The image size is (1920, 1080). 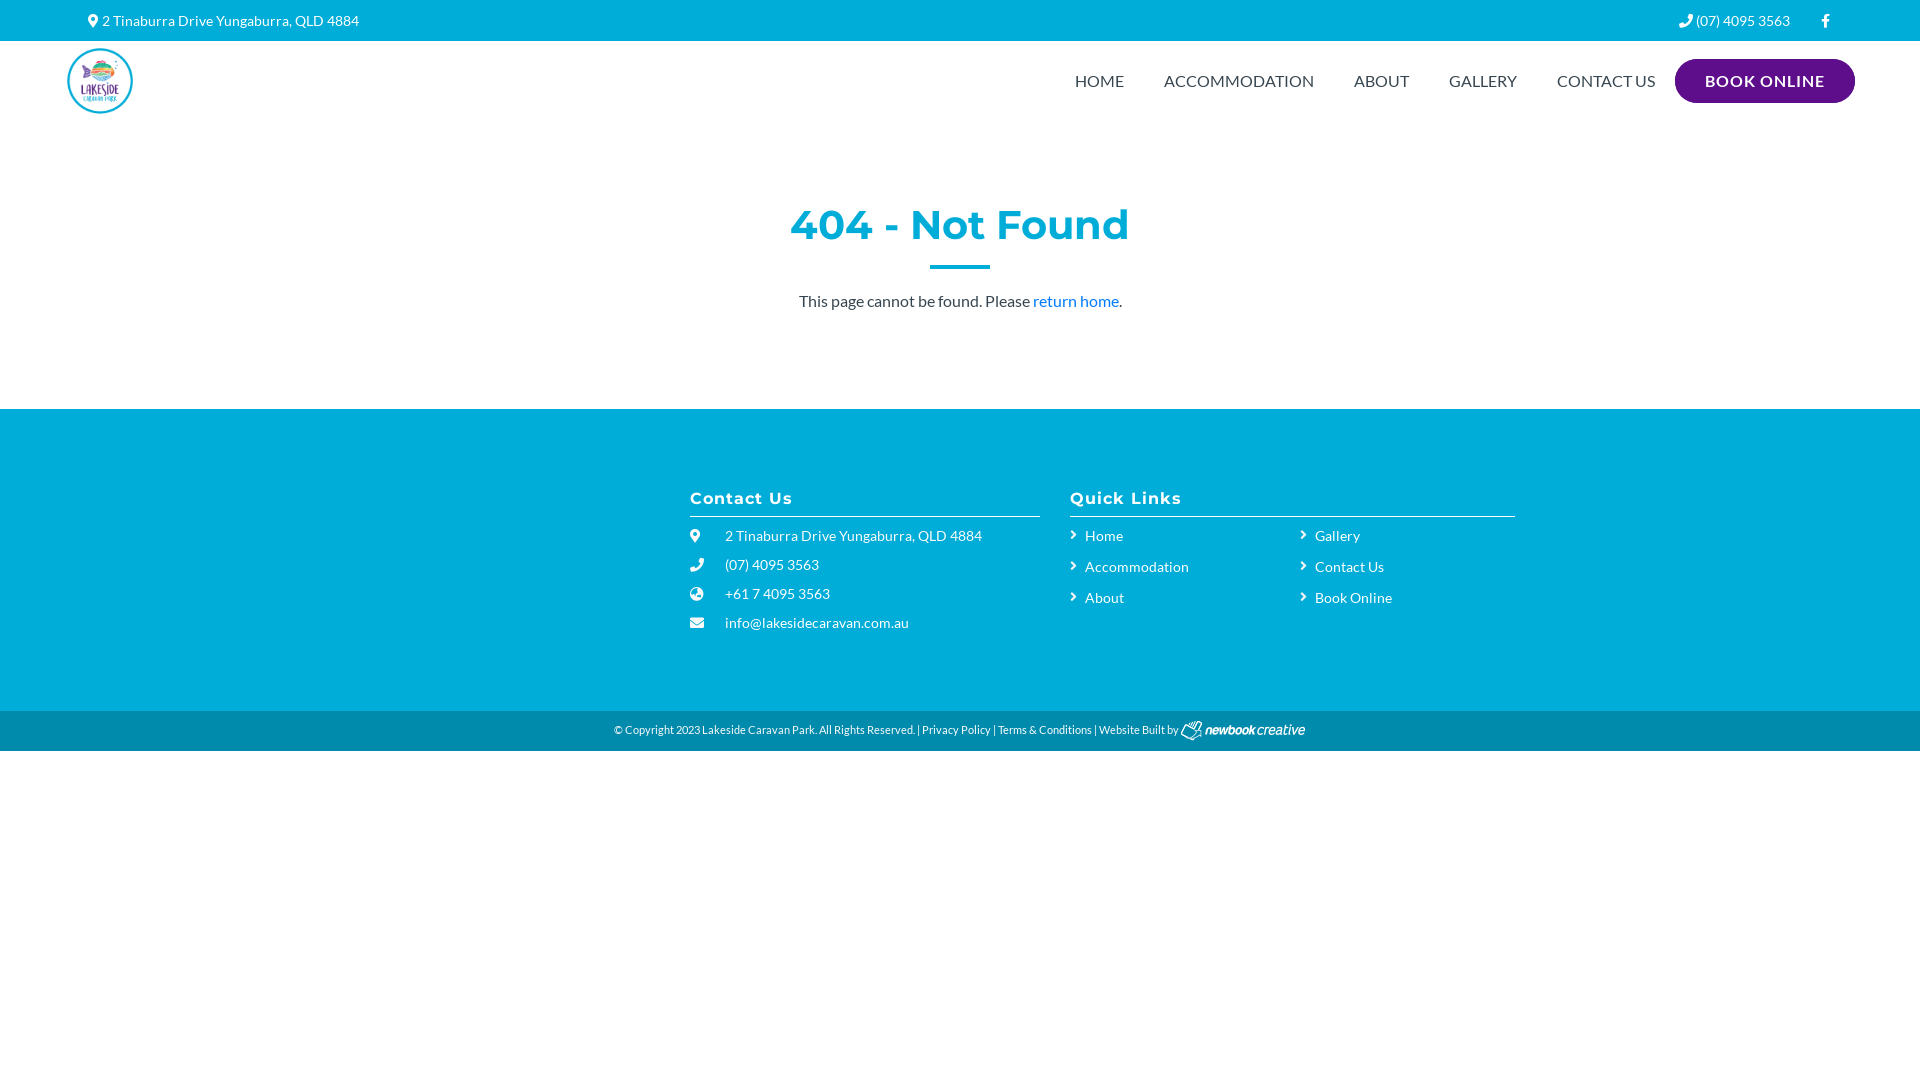 I want to click on HOME, so click(x=1100, y=81).